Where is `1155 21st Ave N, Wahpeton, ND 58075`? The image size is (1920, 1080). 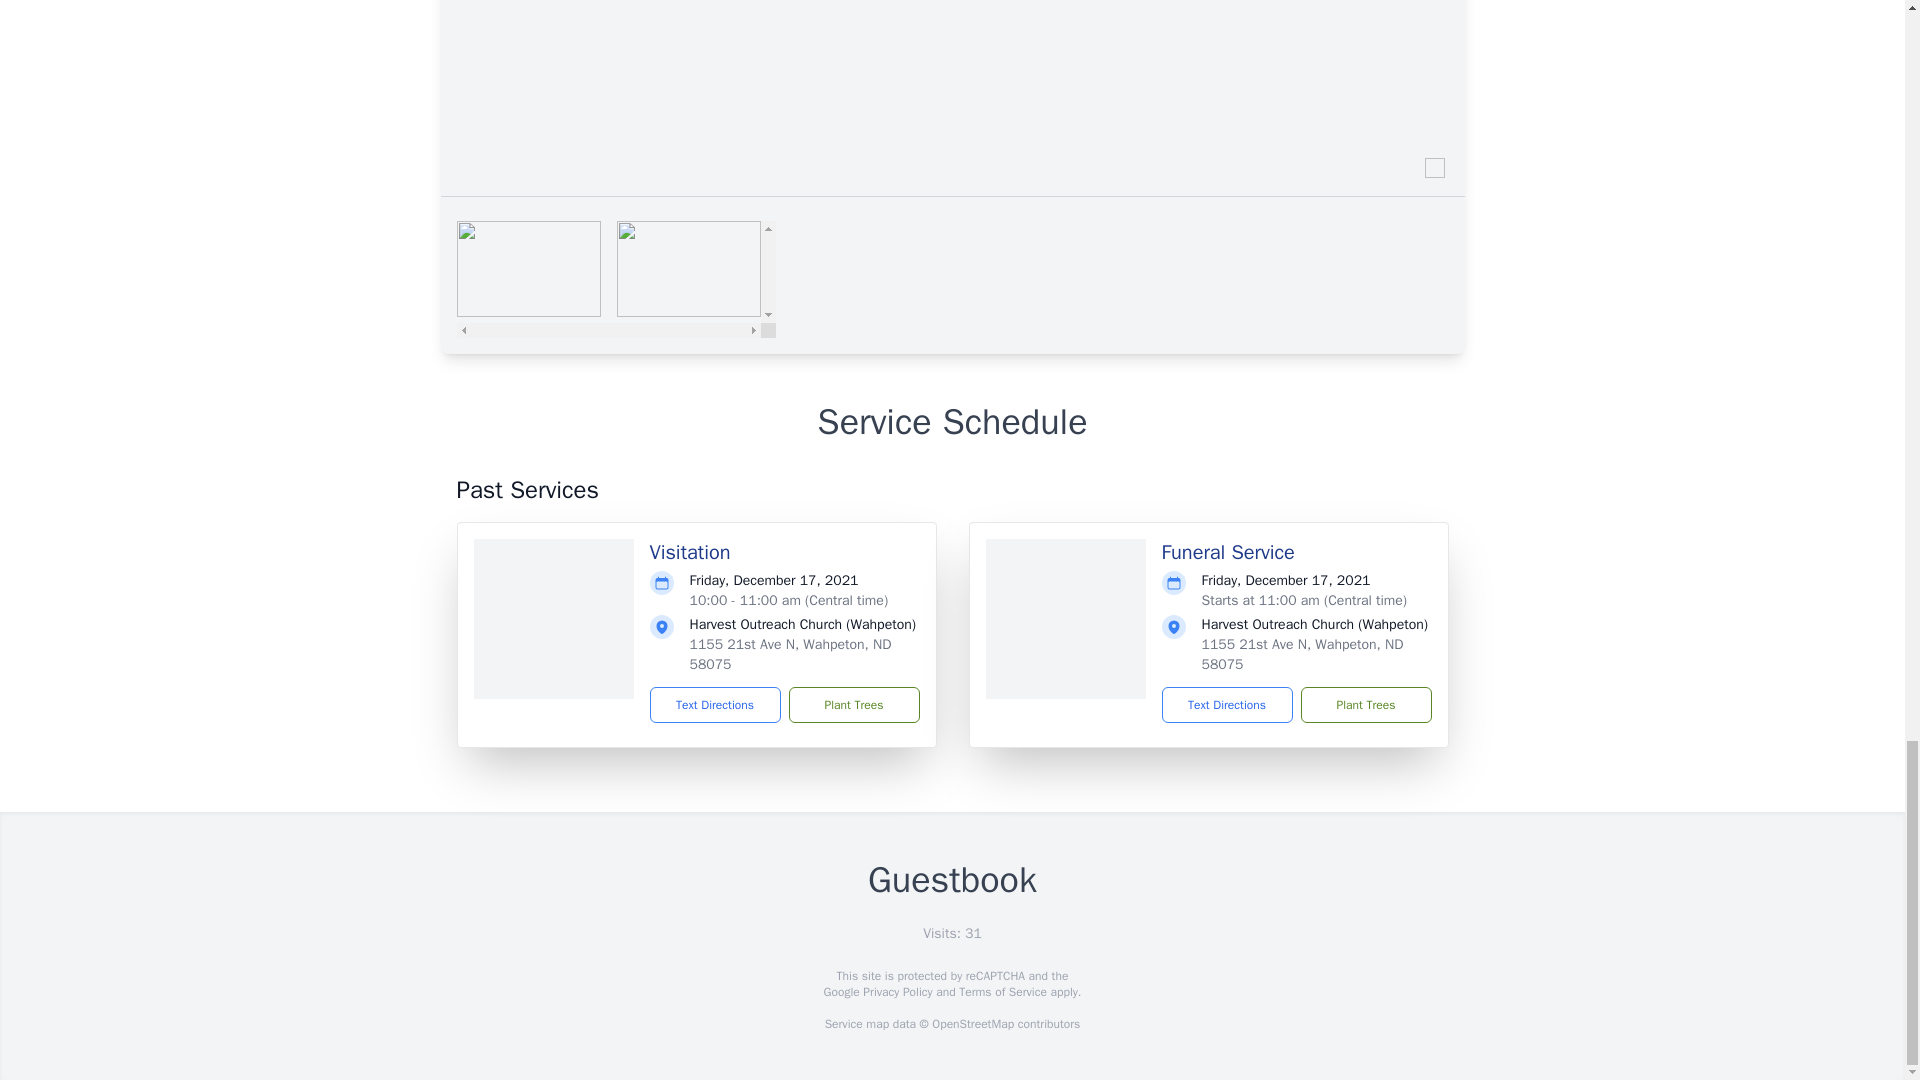
1155 21st Ave N, Wahpeton, ND 58075 is located at coordinates (790, 654).